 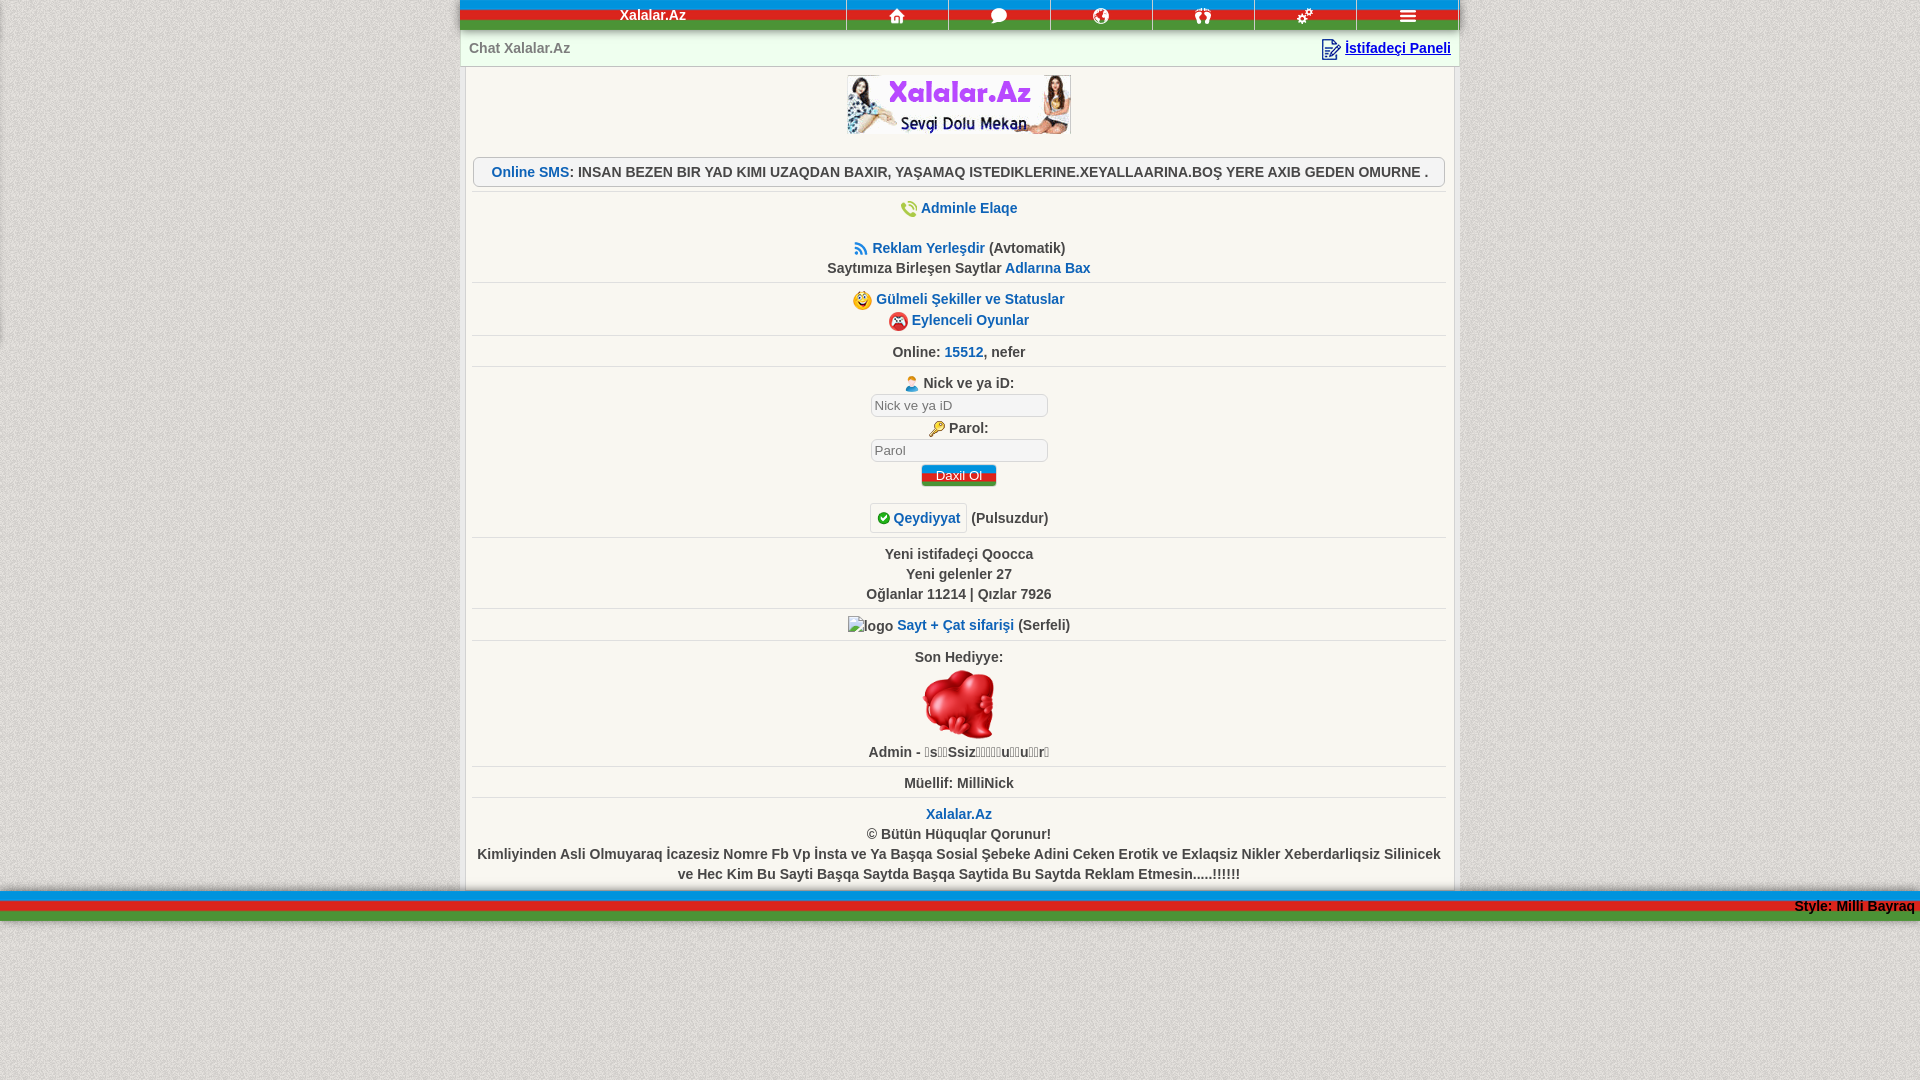 I want to click on Xalalar.Az, so click(x=959, y=814).